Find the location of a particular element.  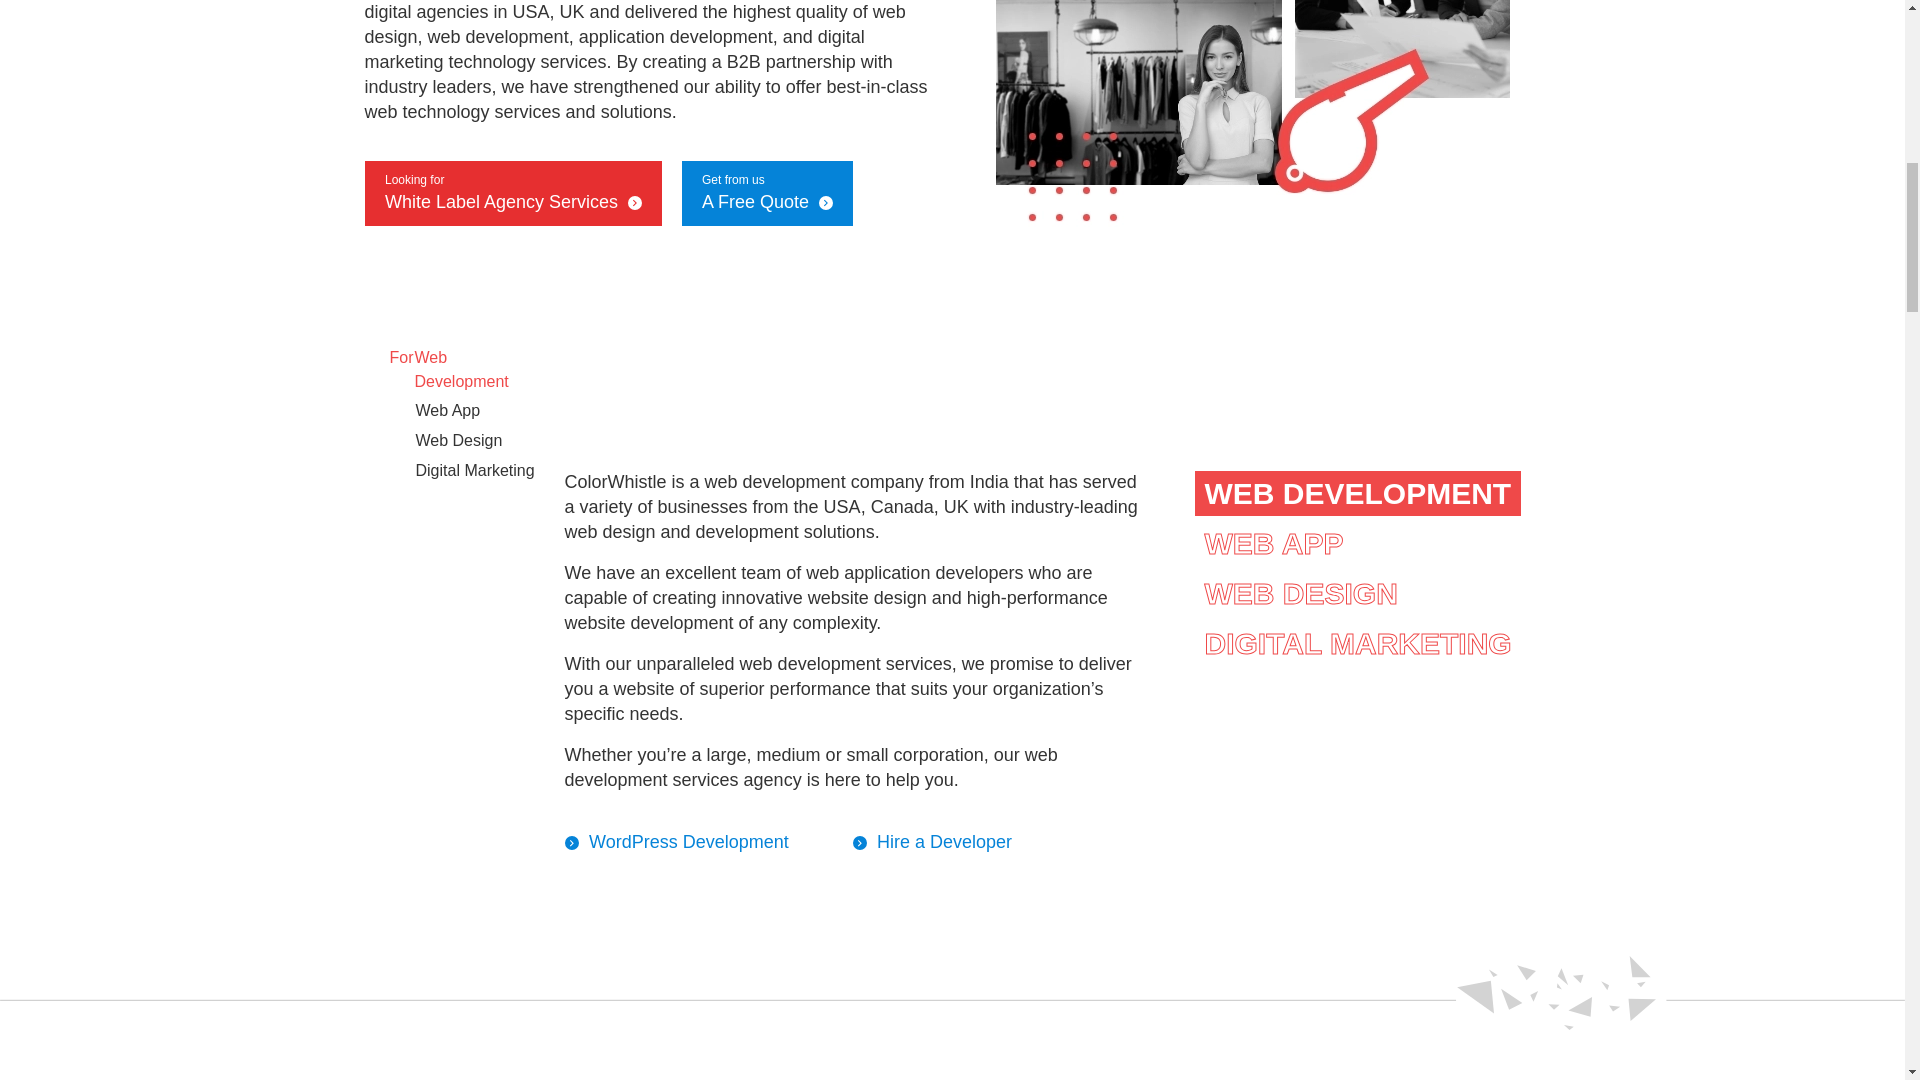

Hire a Developer is located at coordinates (864, 842).